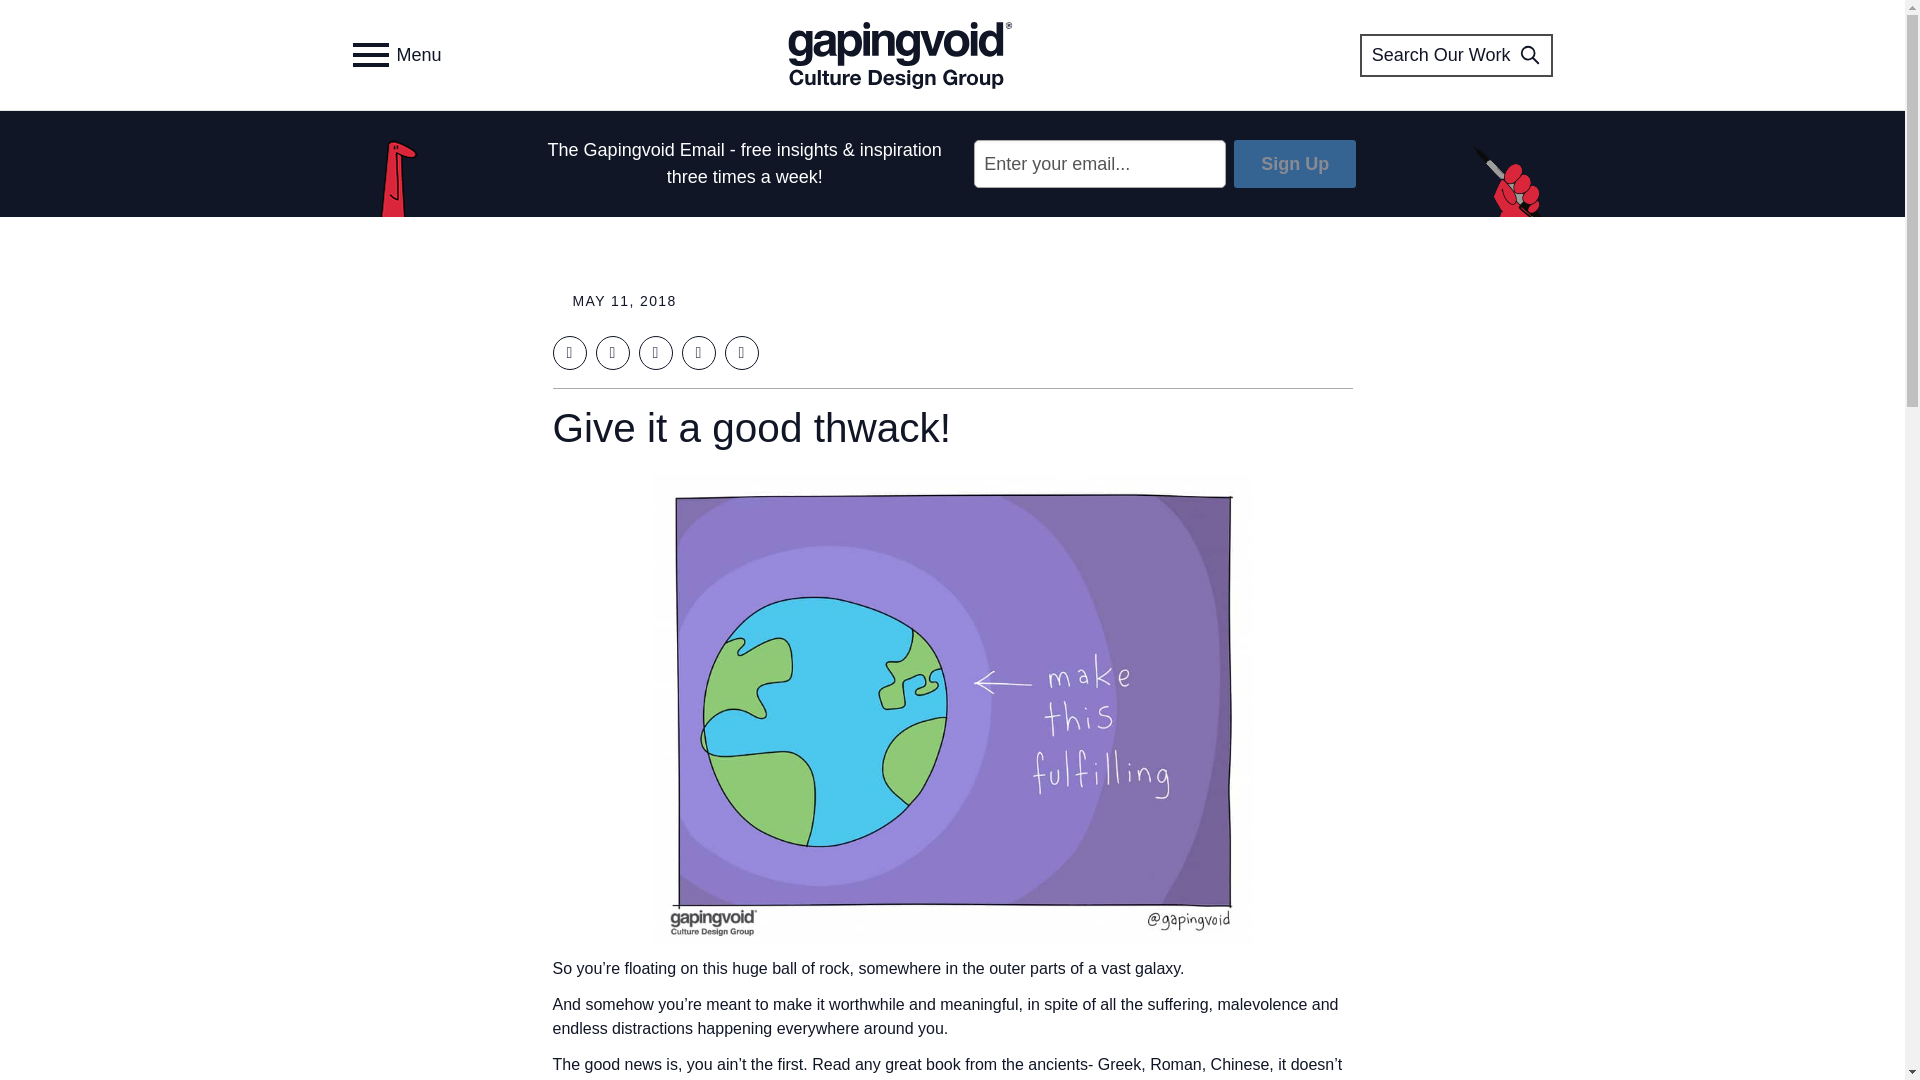 The height and width of the screenshot is (1080, 1920). Describe the element at coordinates (1100, 164) in the screenshot. I see `Enter your email...` at that location.